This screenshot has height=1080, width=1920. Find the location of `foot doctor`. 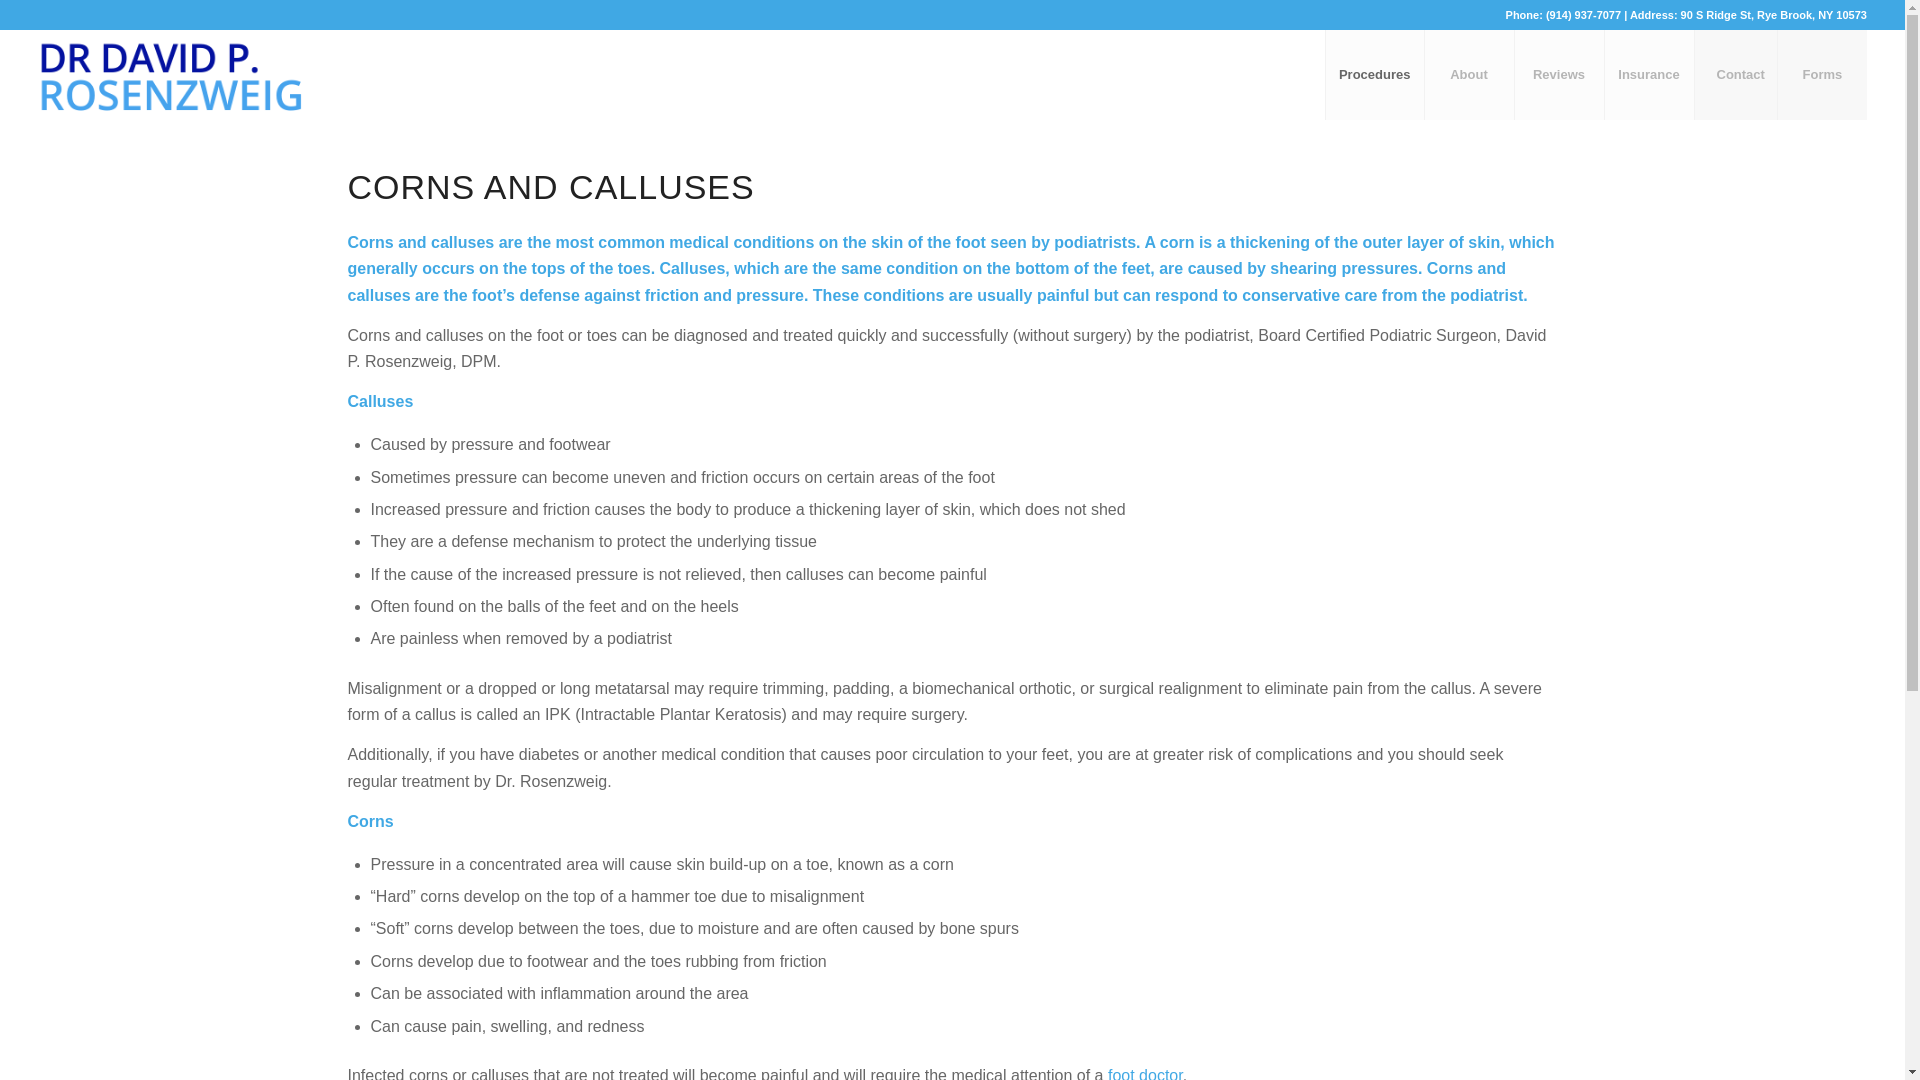

foot doctor is located at coordinates (1144, 1074).